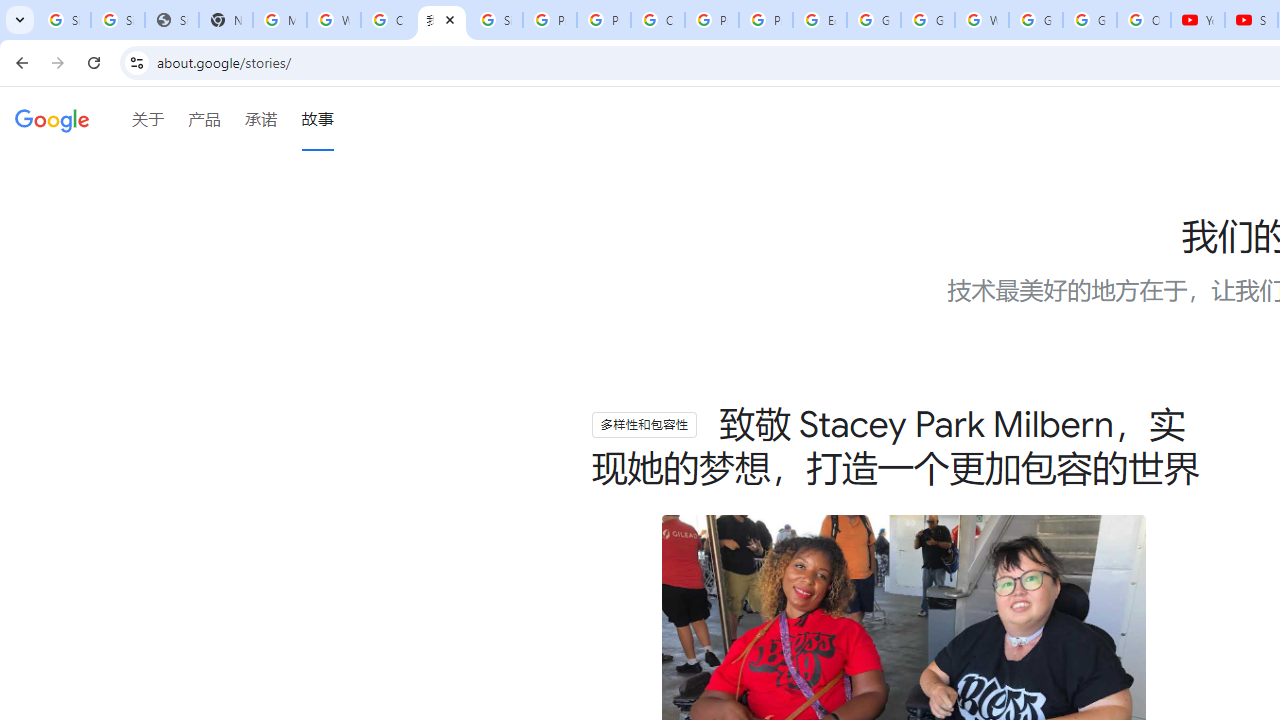 The image size is (1280, 720). Describe the element at coordinates (981, 20) in the screenshot. I see `Welcome to My Activity` at that location.